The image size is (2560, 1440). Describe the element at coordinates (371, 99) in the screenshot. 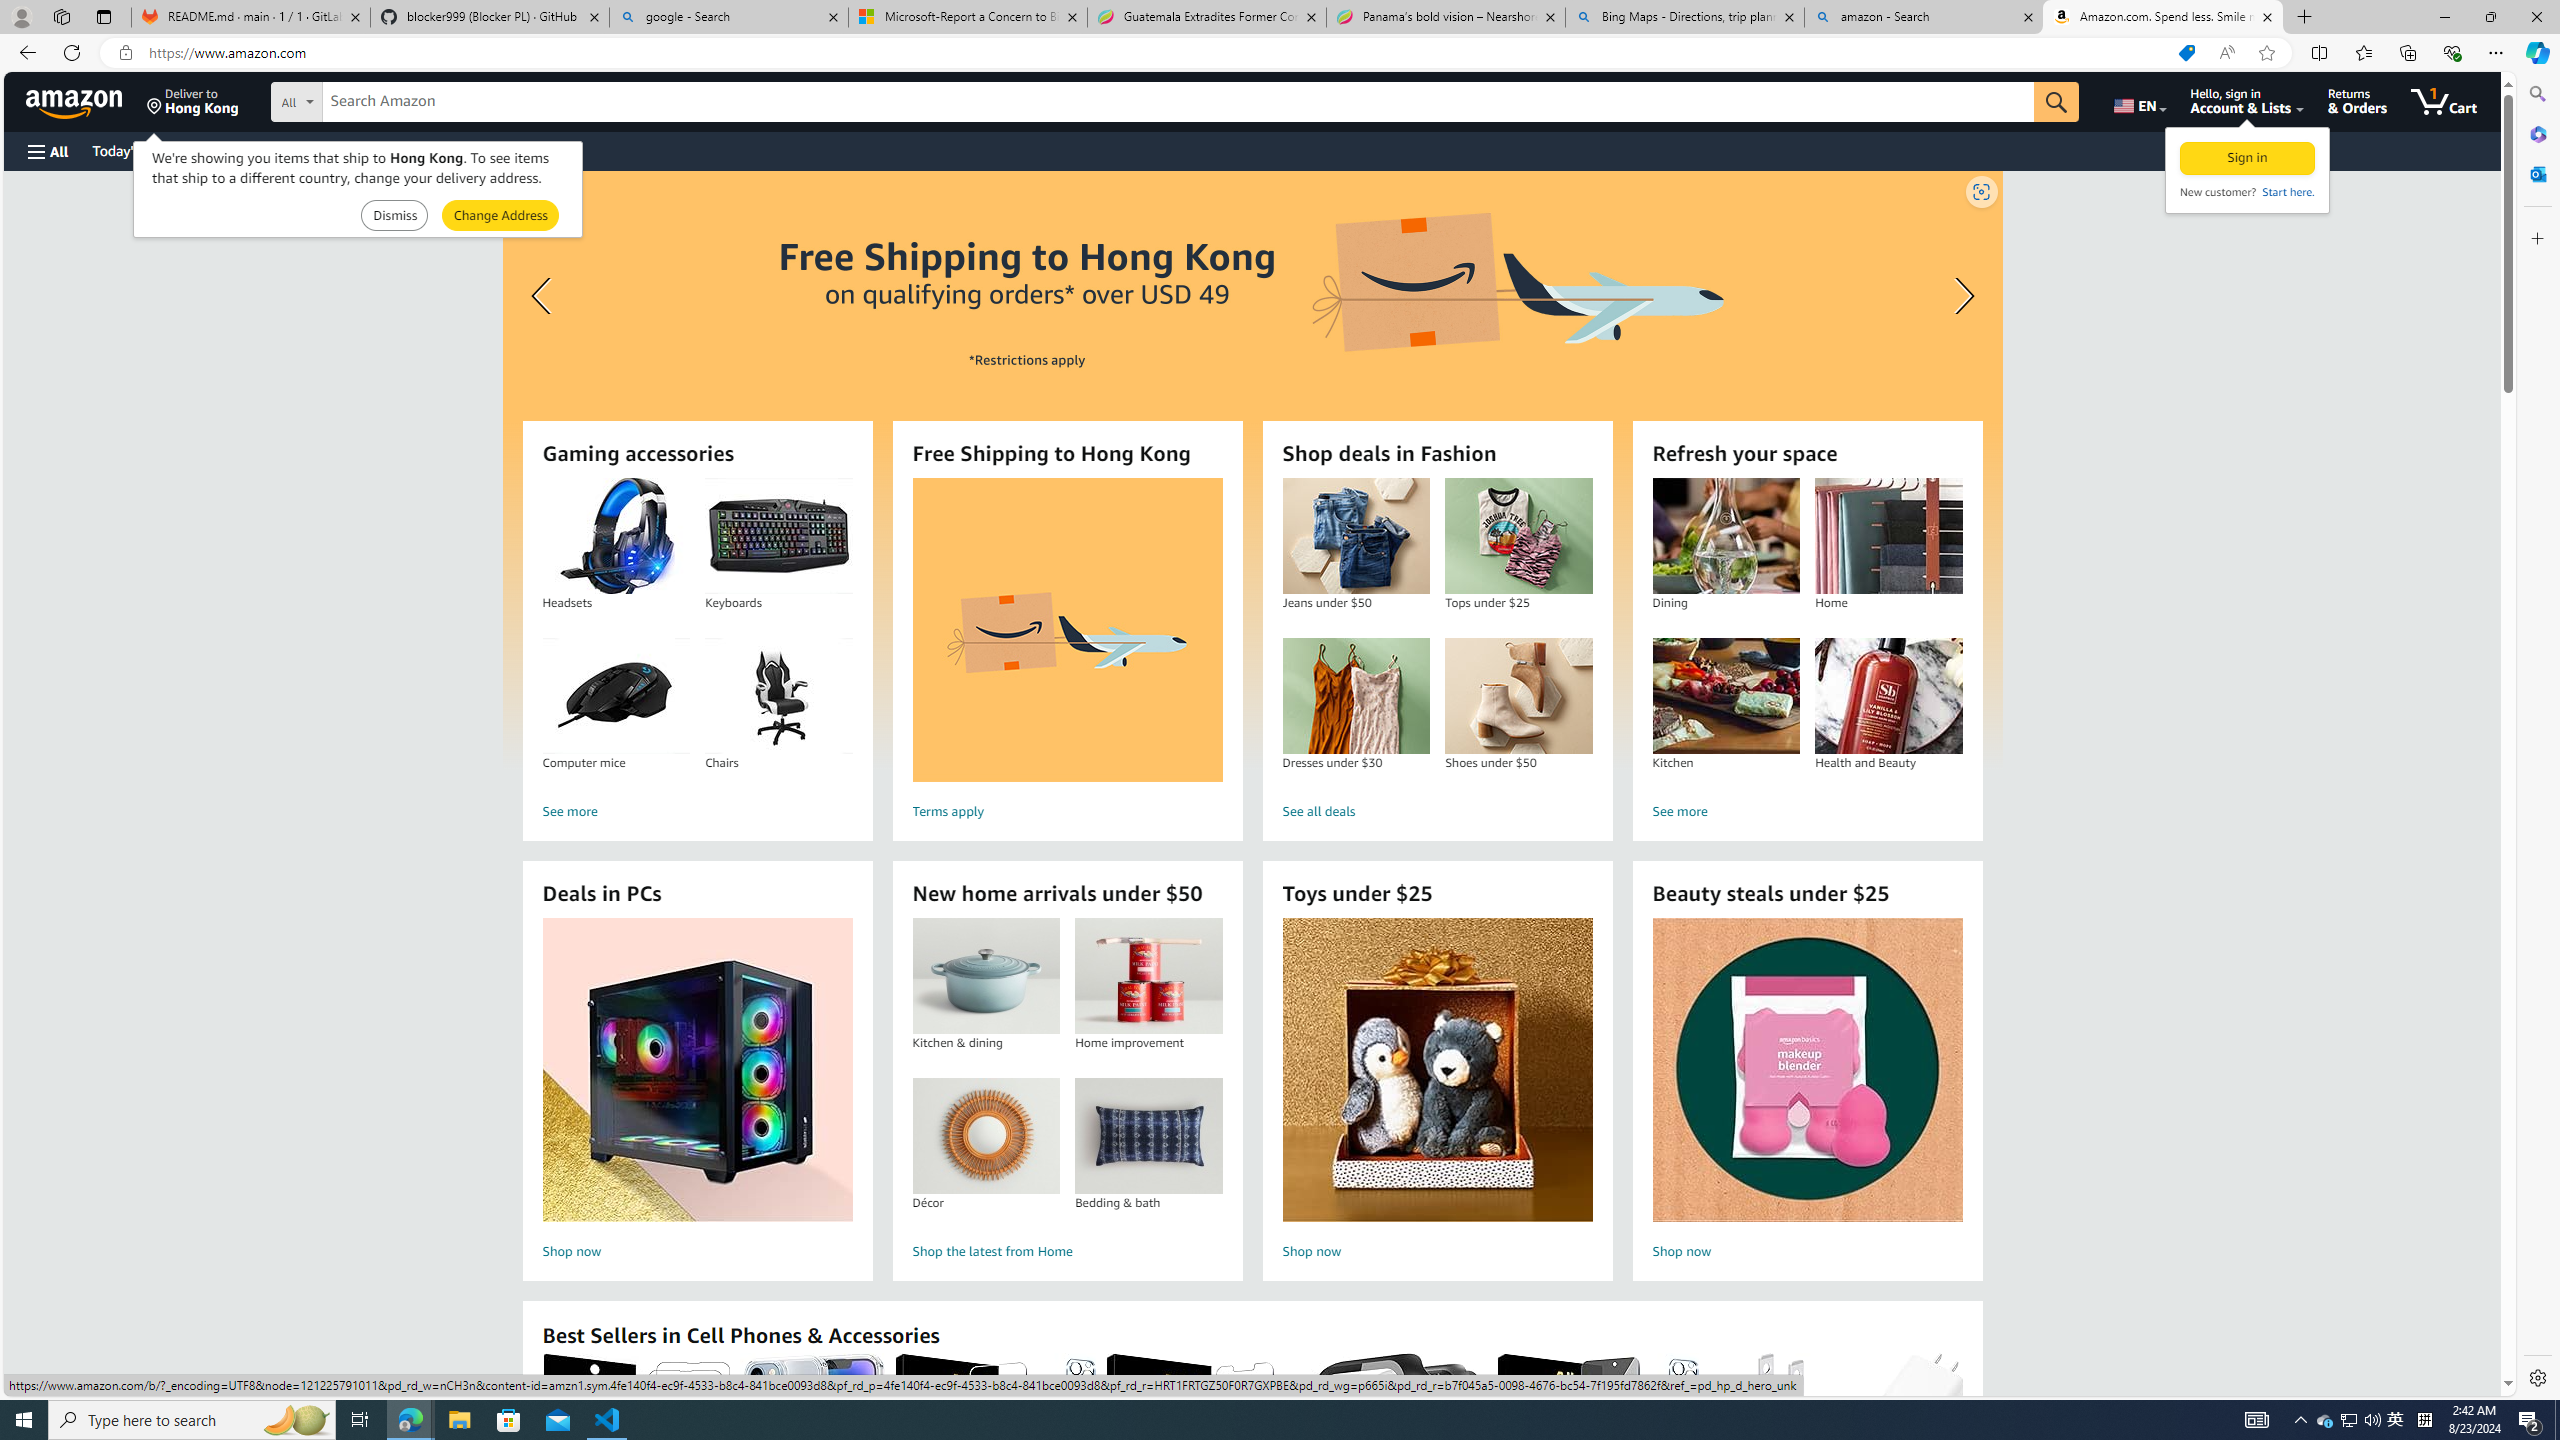

I see `Search in` at that location.